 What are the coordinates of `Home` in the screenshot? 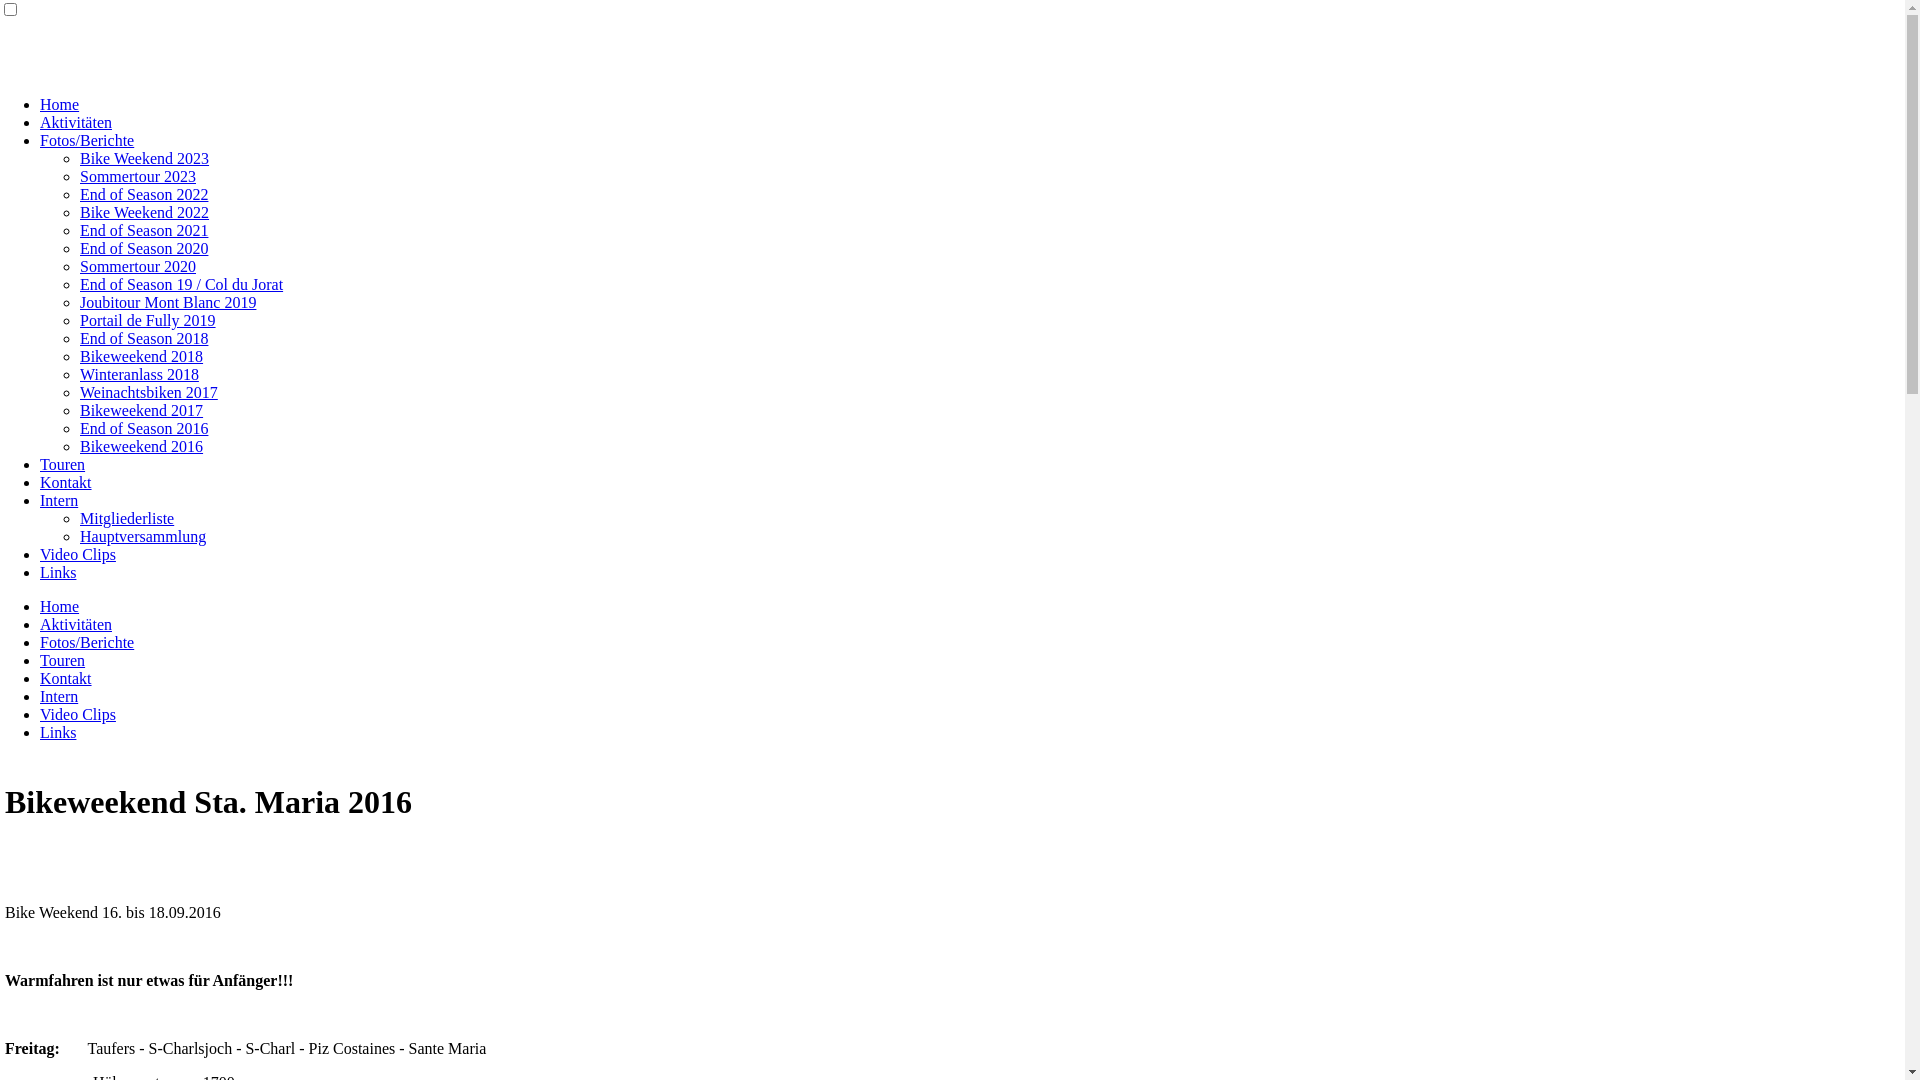 It's located at (60, 606).